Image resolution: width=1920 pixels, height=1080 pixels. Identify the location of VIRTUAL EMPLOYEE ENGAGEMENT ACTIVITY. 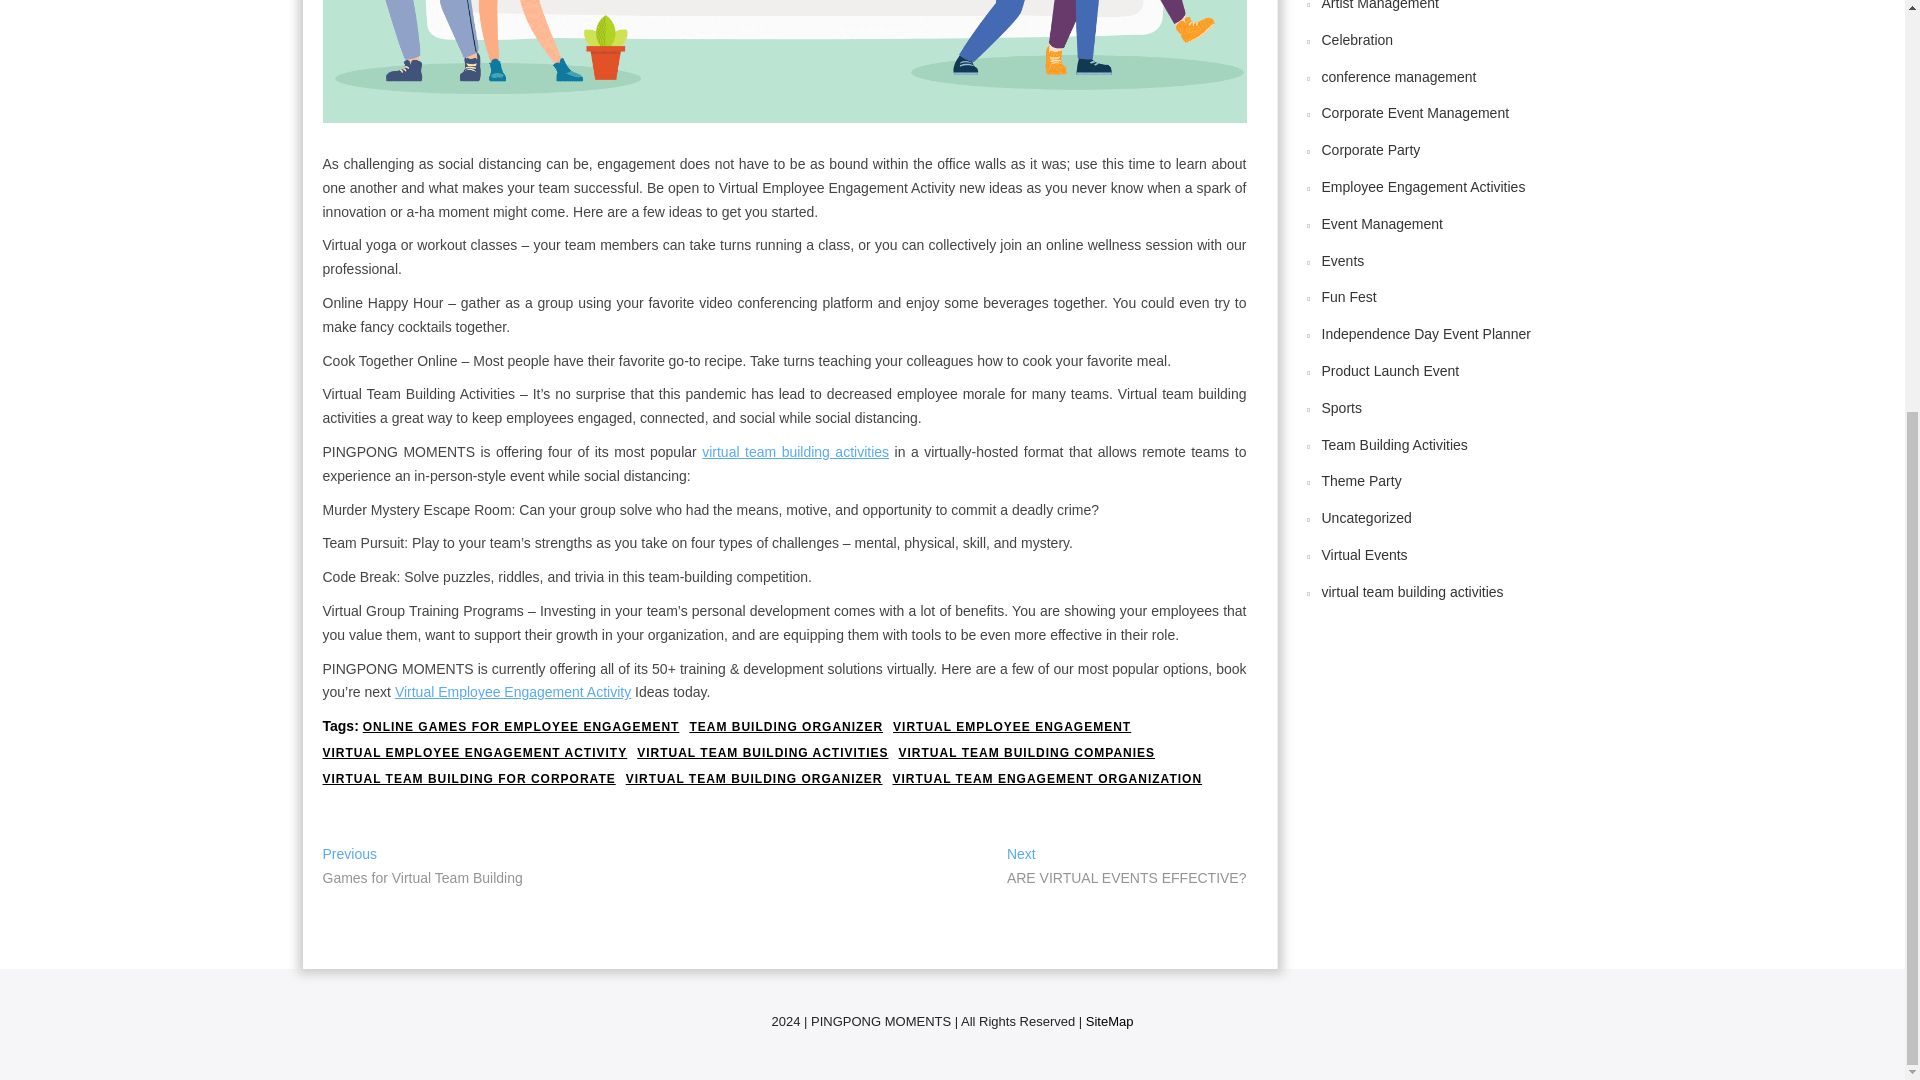
(1399, 77).